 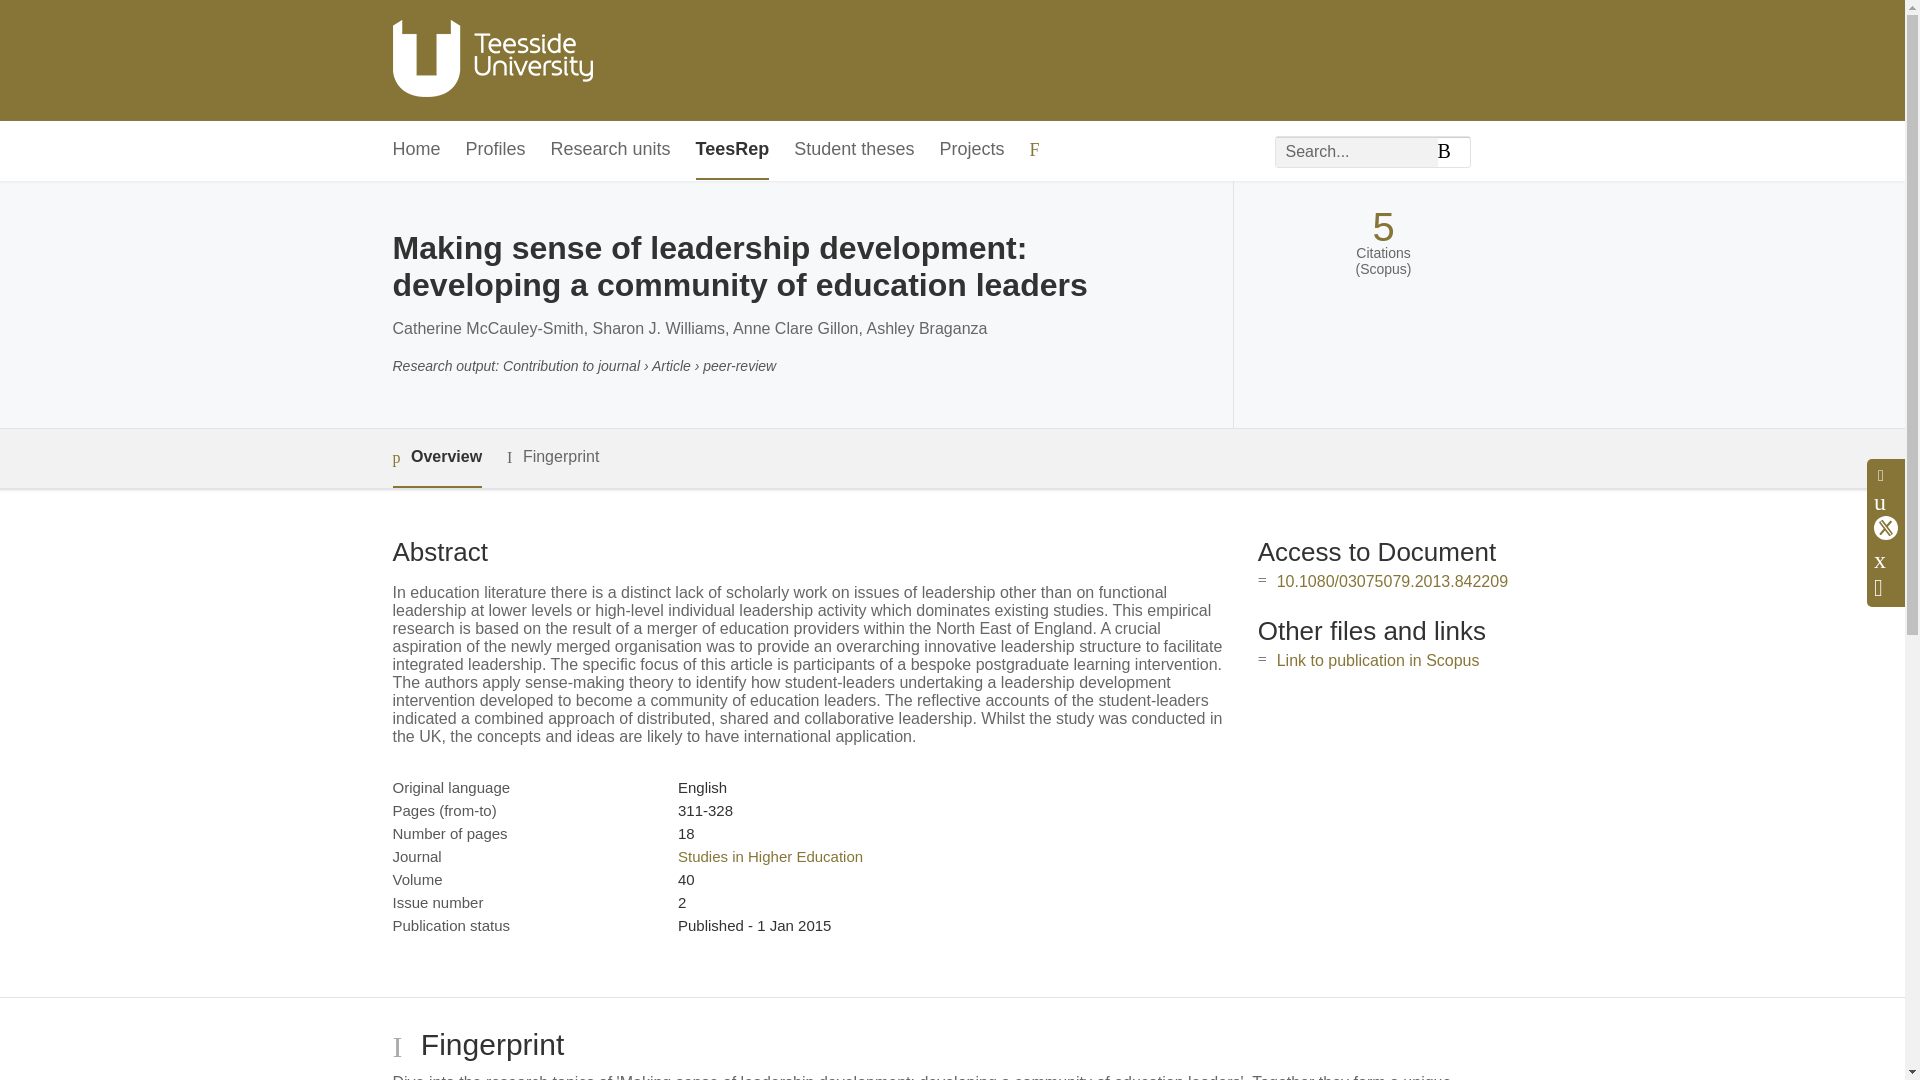 What do you see at coordinates (732, 150) in the screenshot?
I see `TeesRep` at bounding box center [732, 150].